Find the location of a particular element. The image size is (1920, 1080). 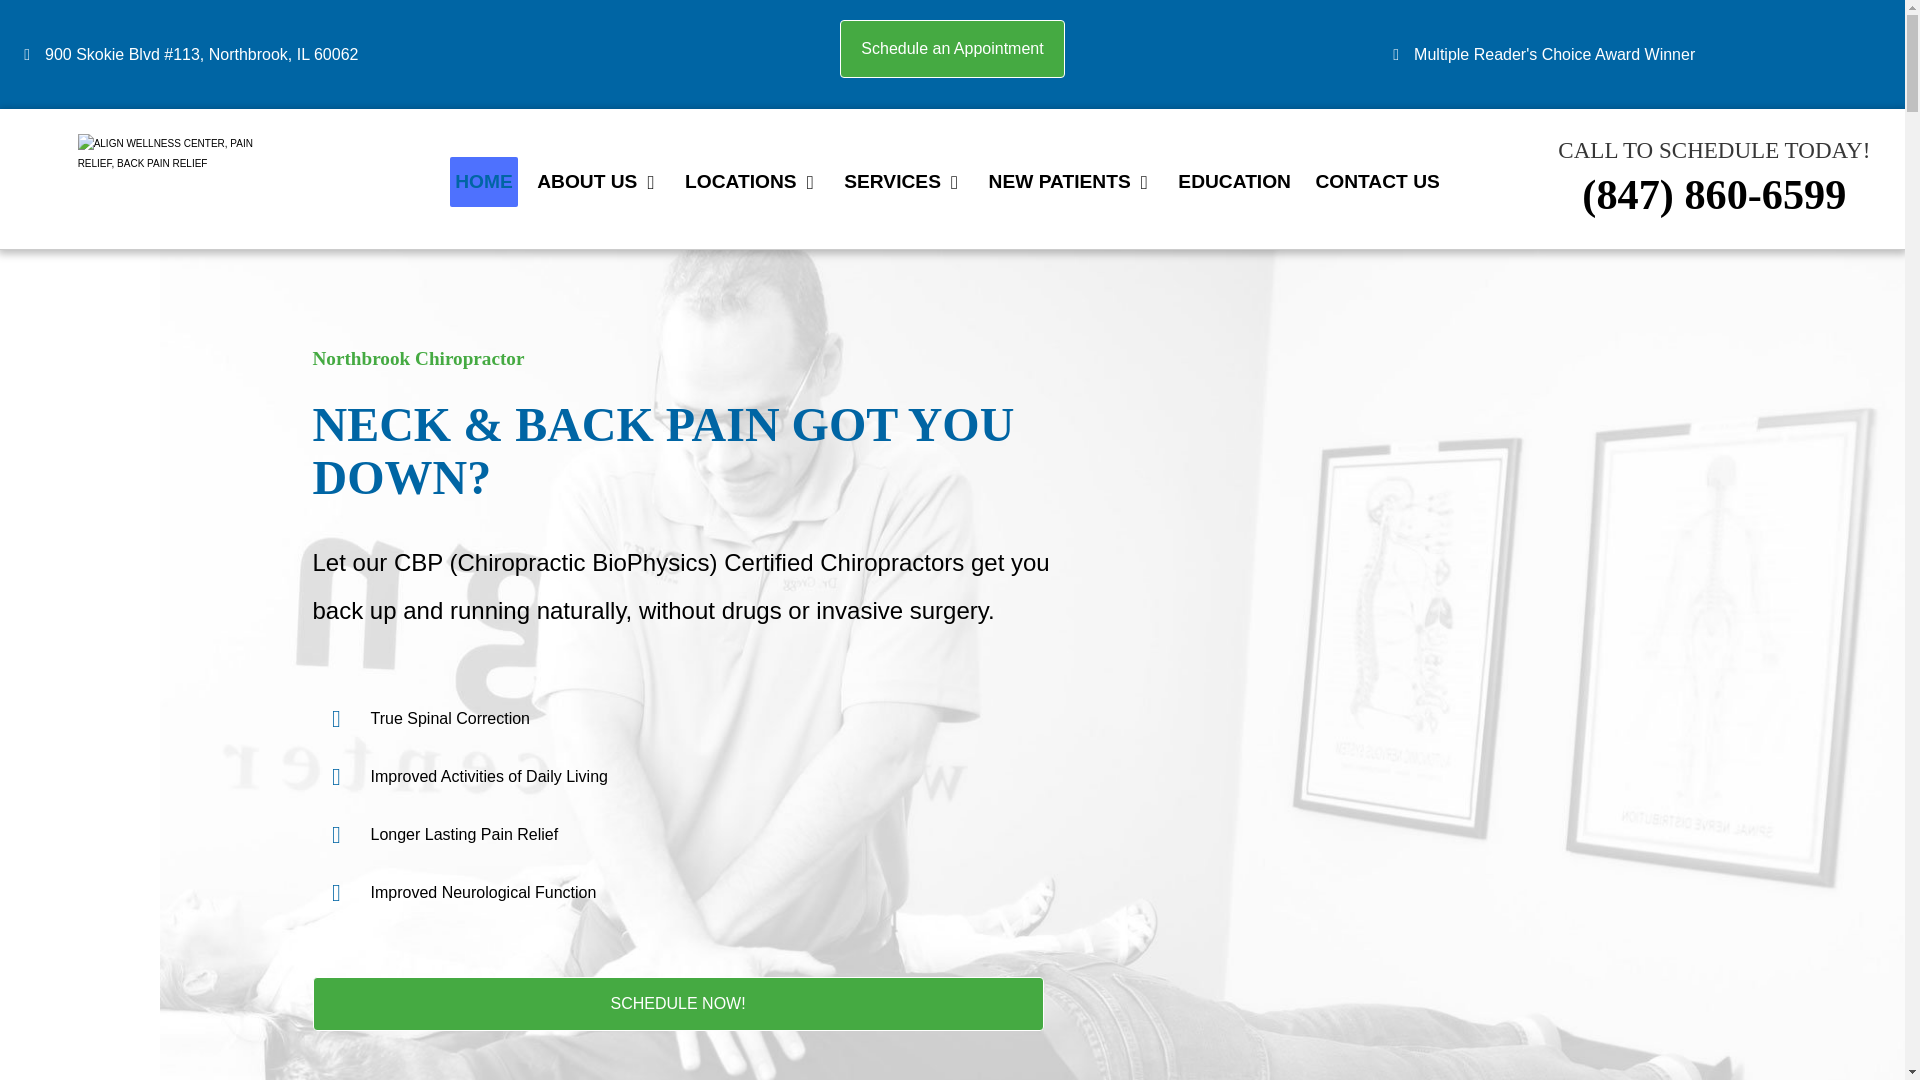

Schedule an Appointment is located at coordinates (952, 48).